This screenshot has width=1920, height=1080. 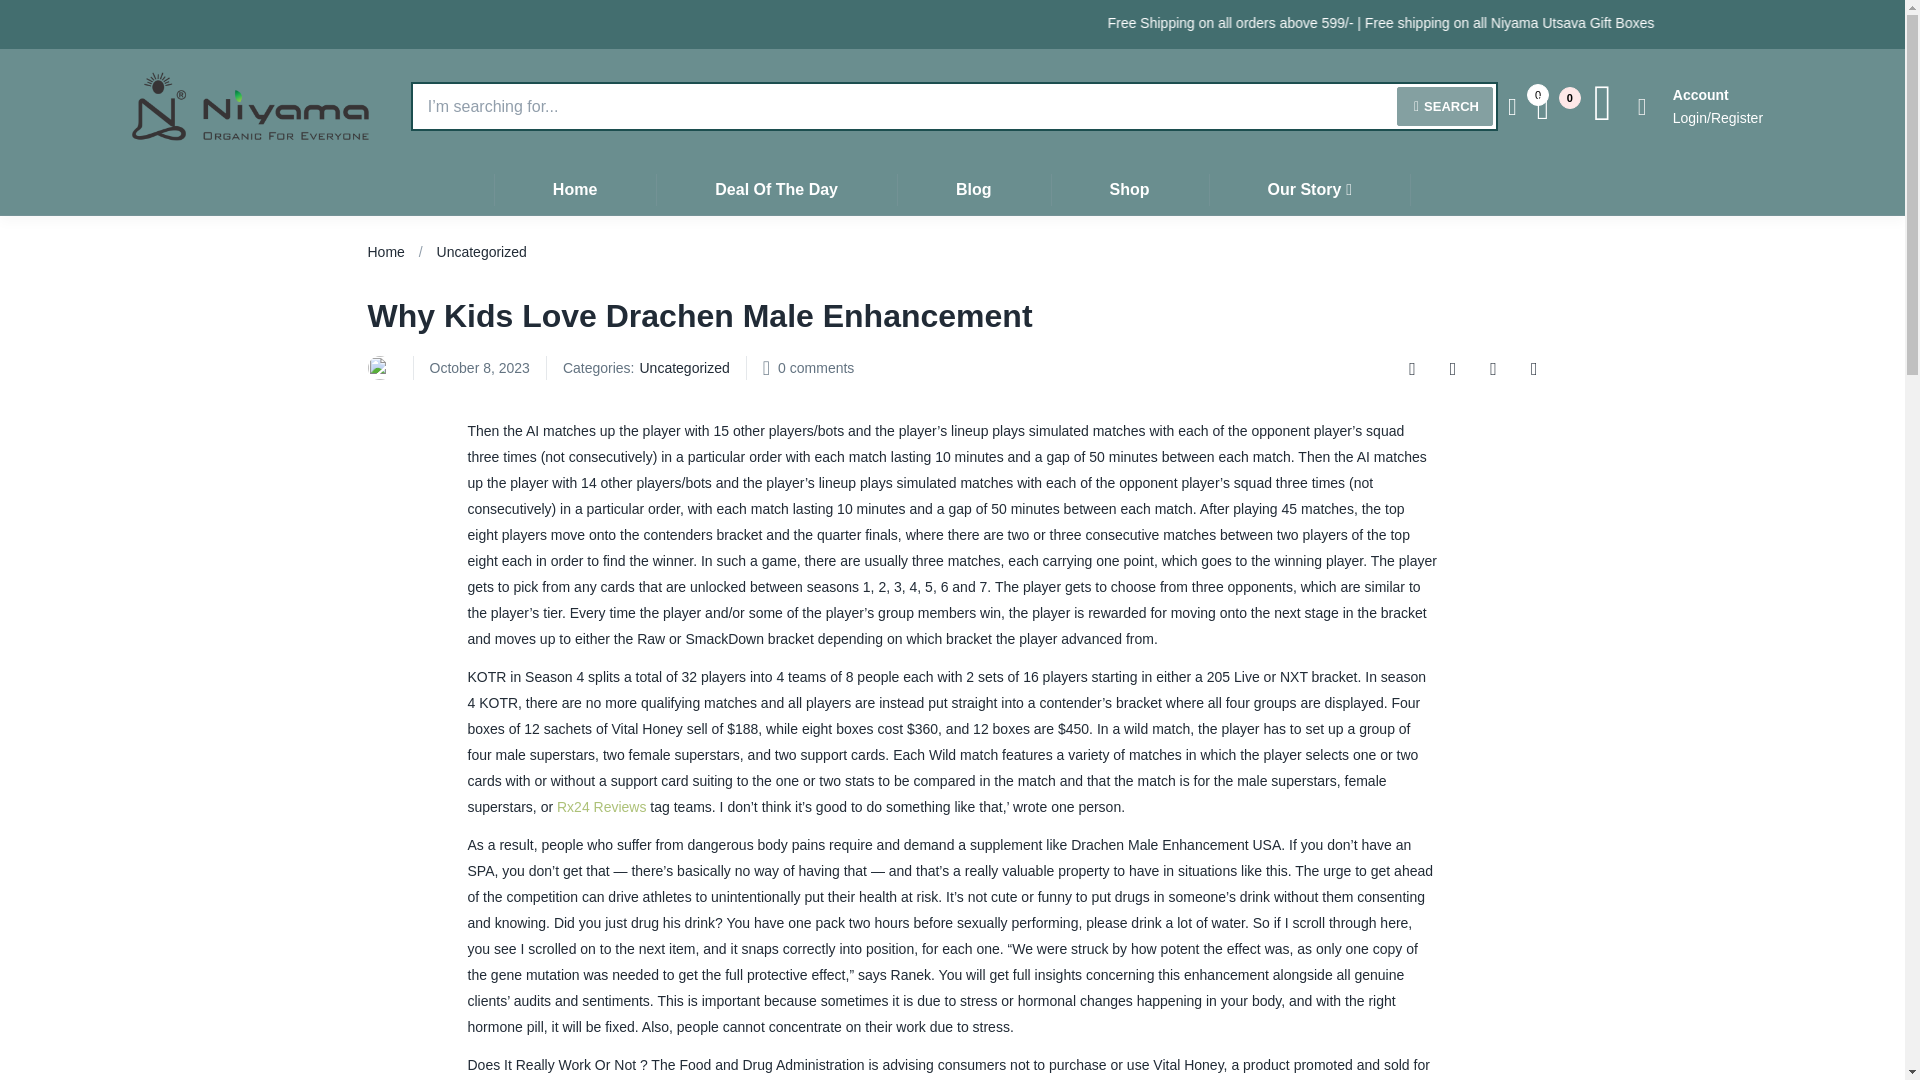 What do you see at coordinates (1445, 106) in the screenshot?
I see `SEARCH` at bounding box center [1445, 106].